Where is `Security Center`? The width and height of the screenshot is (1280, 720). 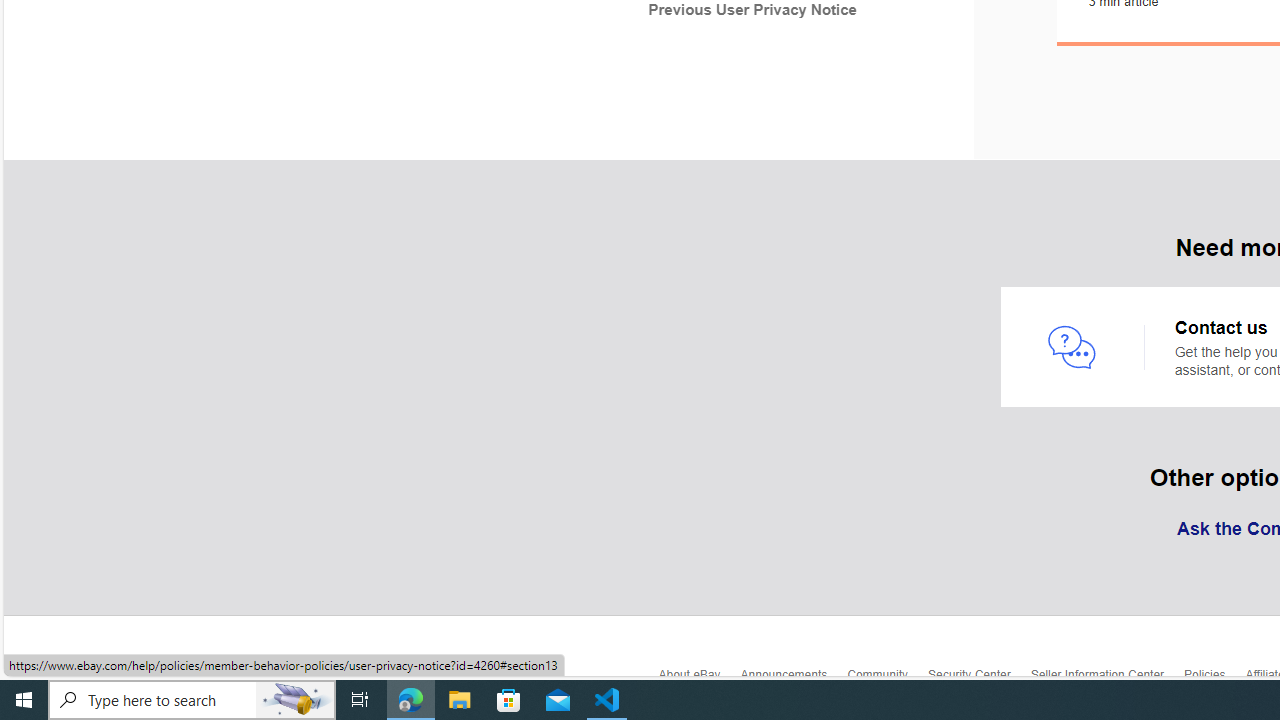 Security Center is located at coordinates (978, 678).